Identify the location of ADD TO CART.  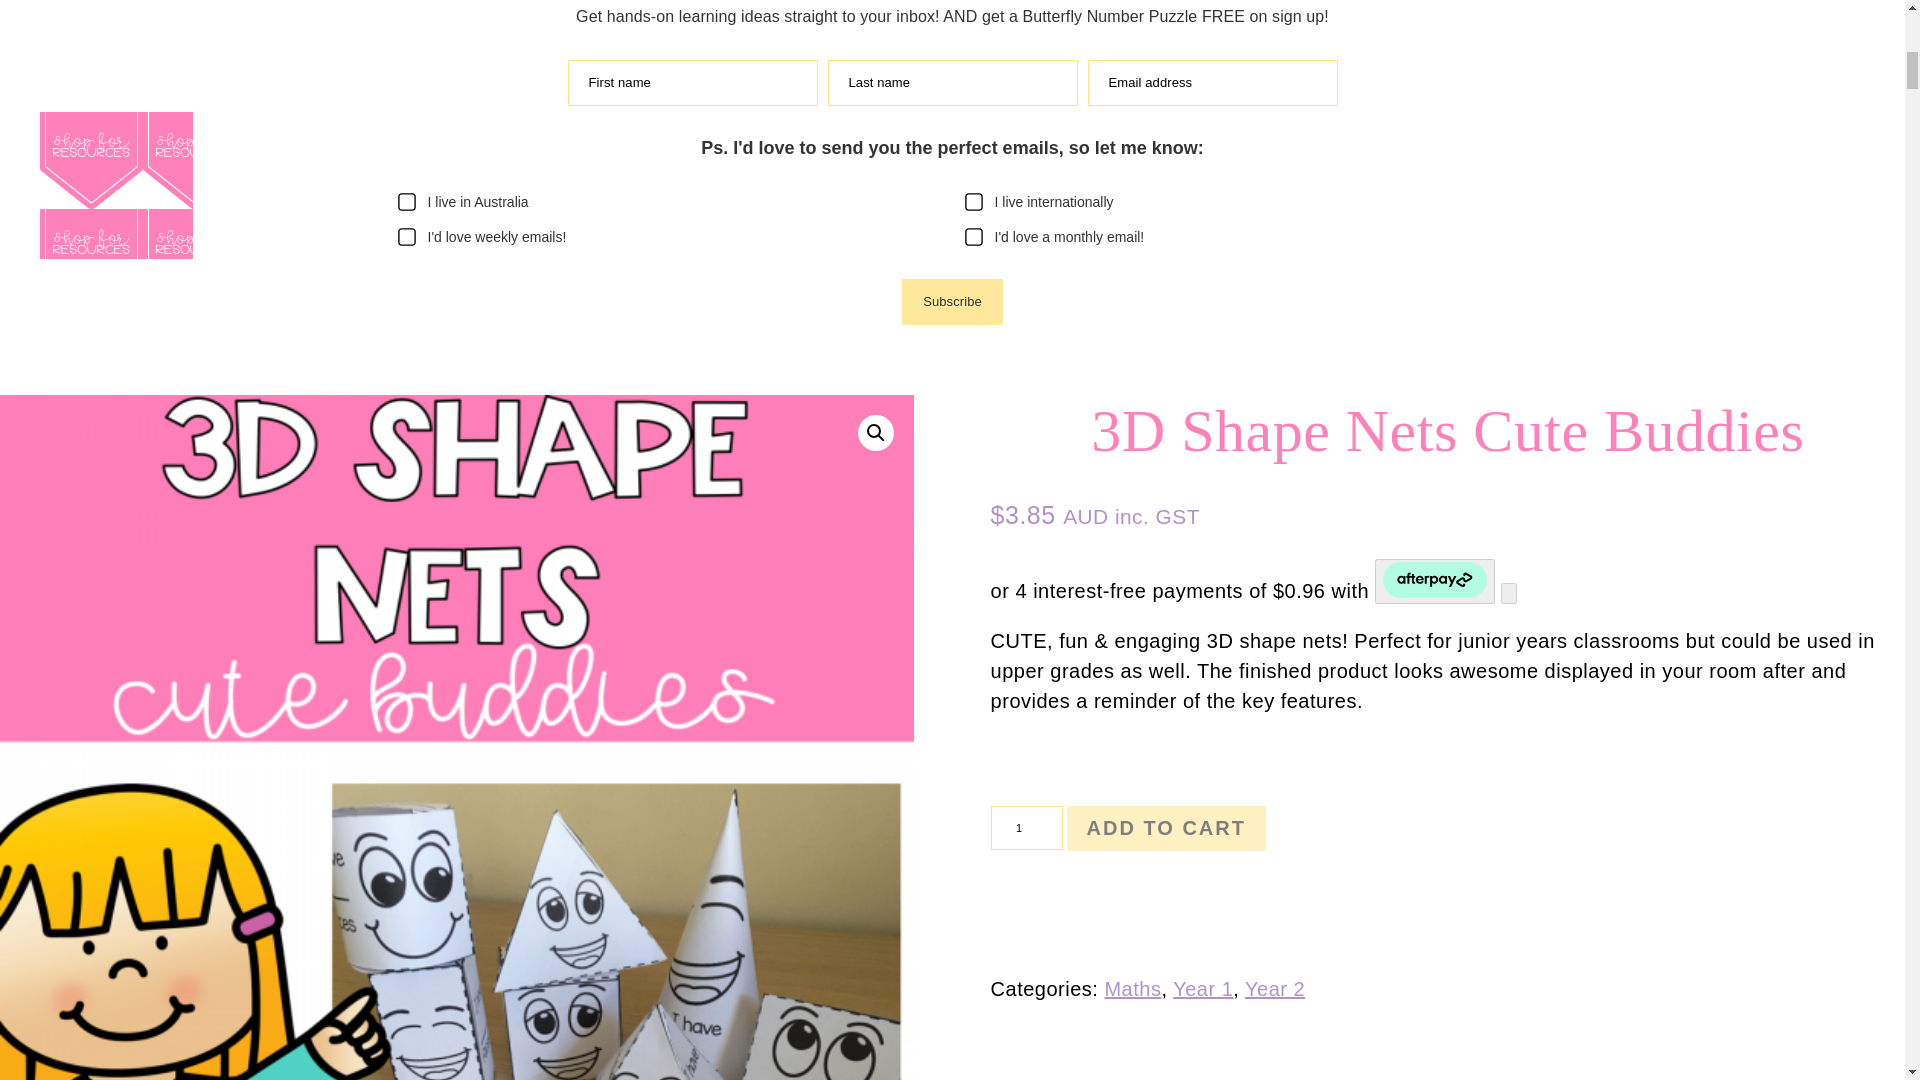
(1166, 828).